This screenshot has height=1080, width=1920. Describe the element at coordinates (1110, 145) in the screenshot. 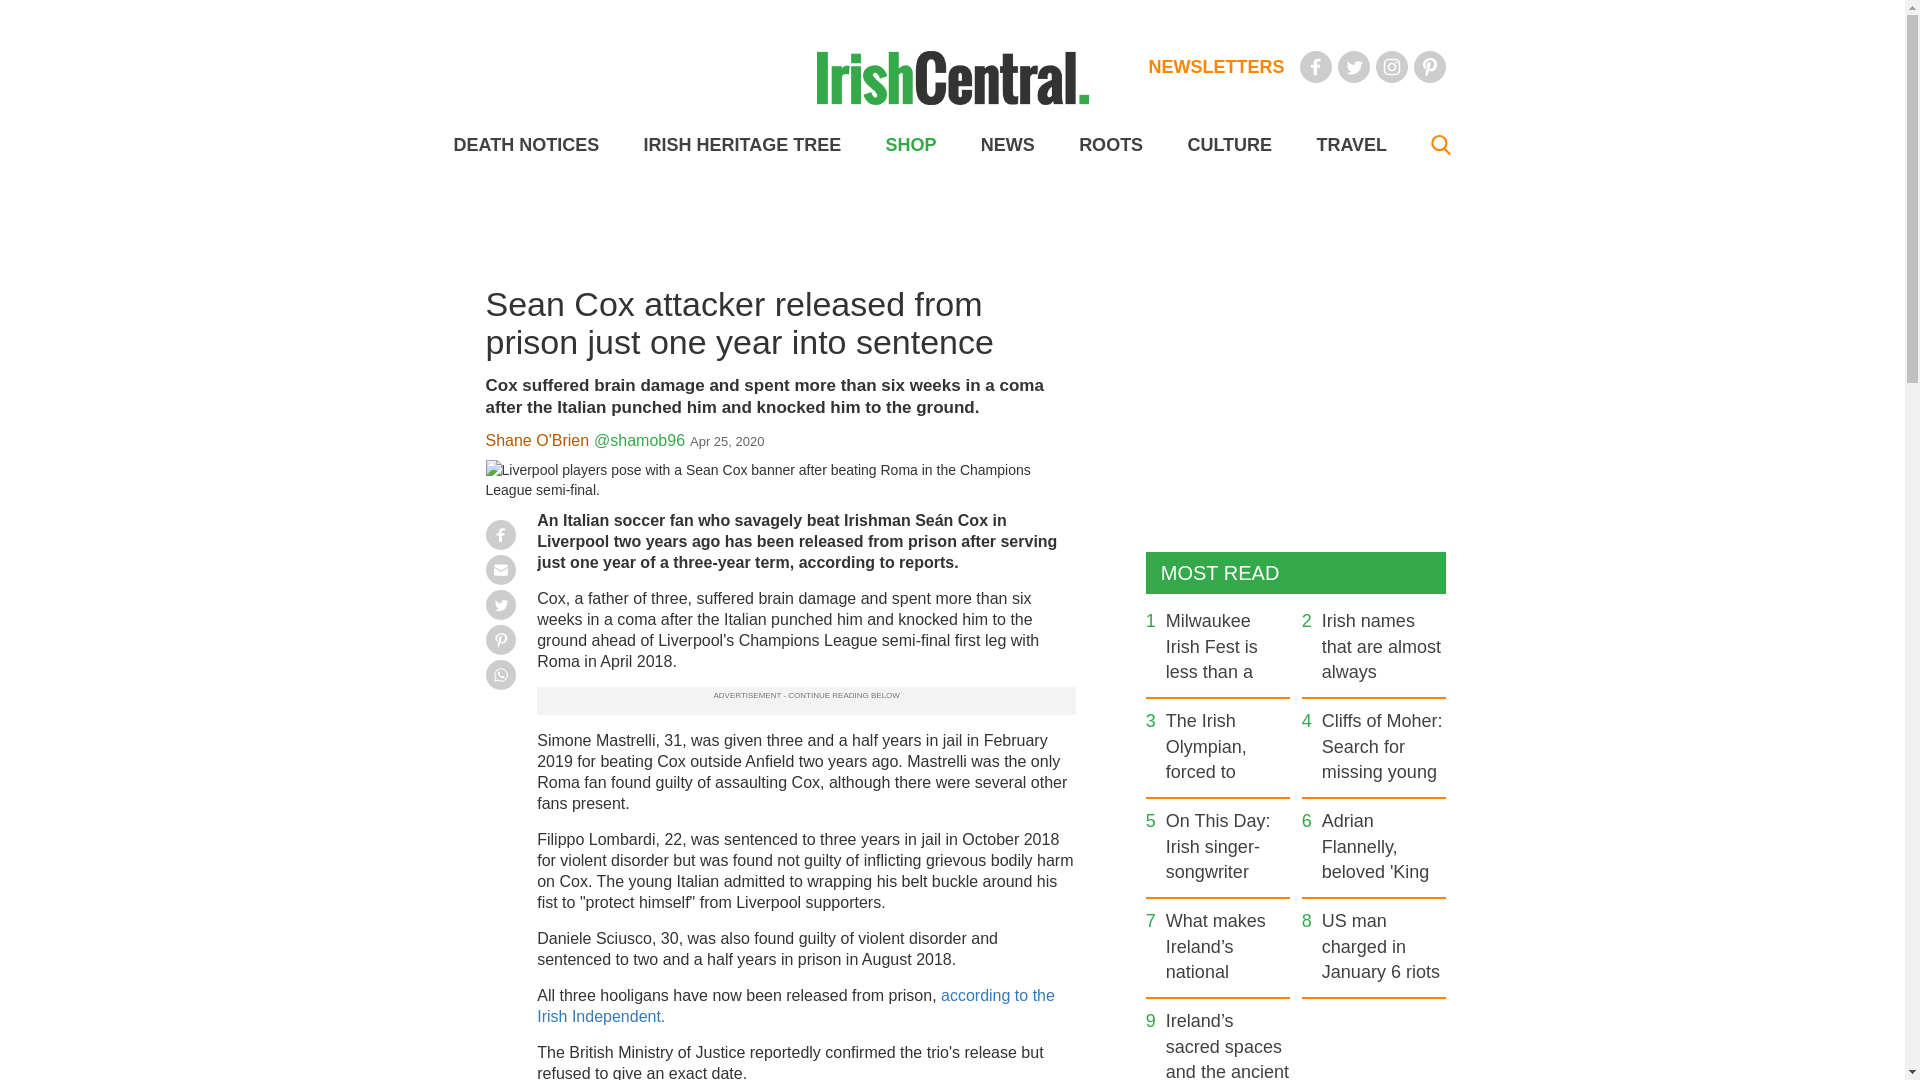

I see `ROOTS` at that location.